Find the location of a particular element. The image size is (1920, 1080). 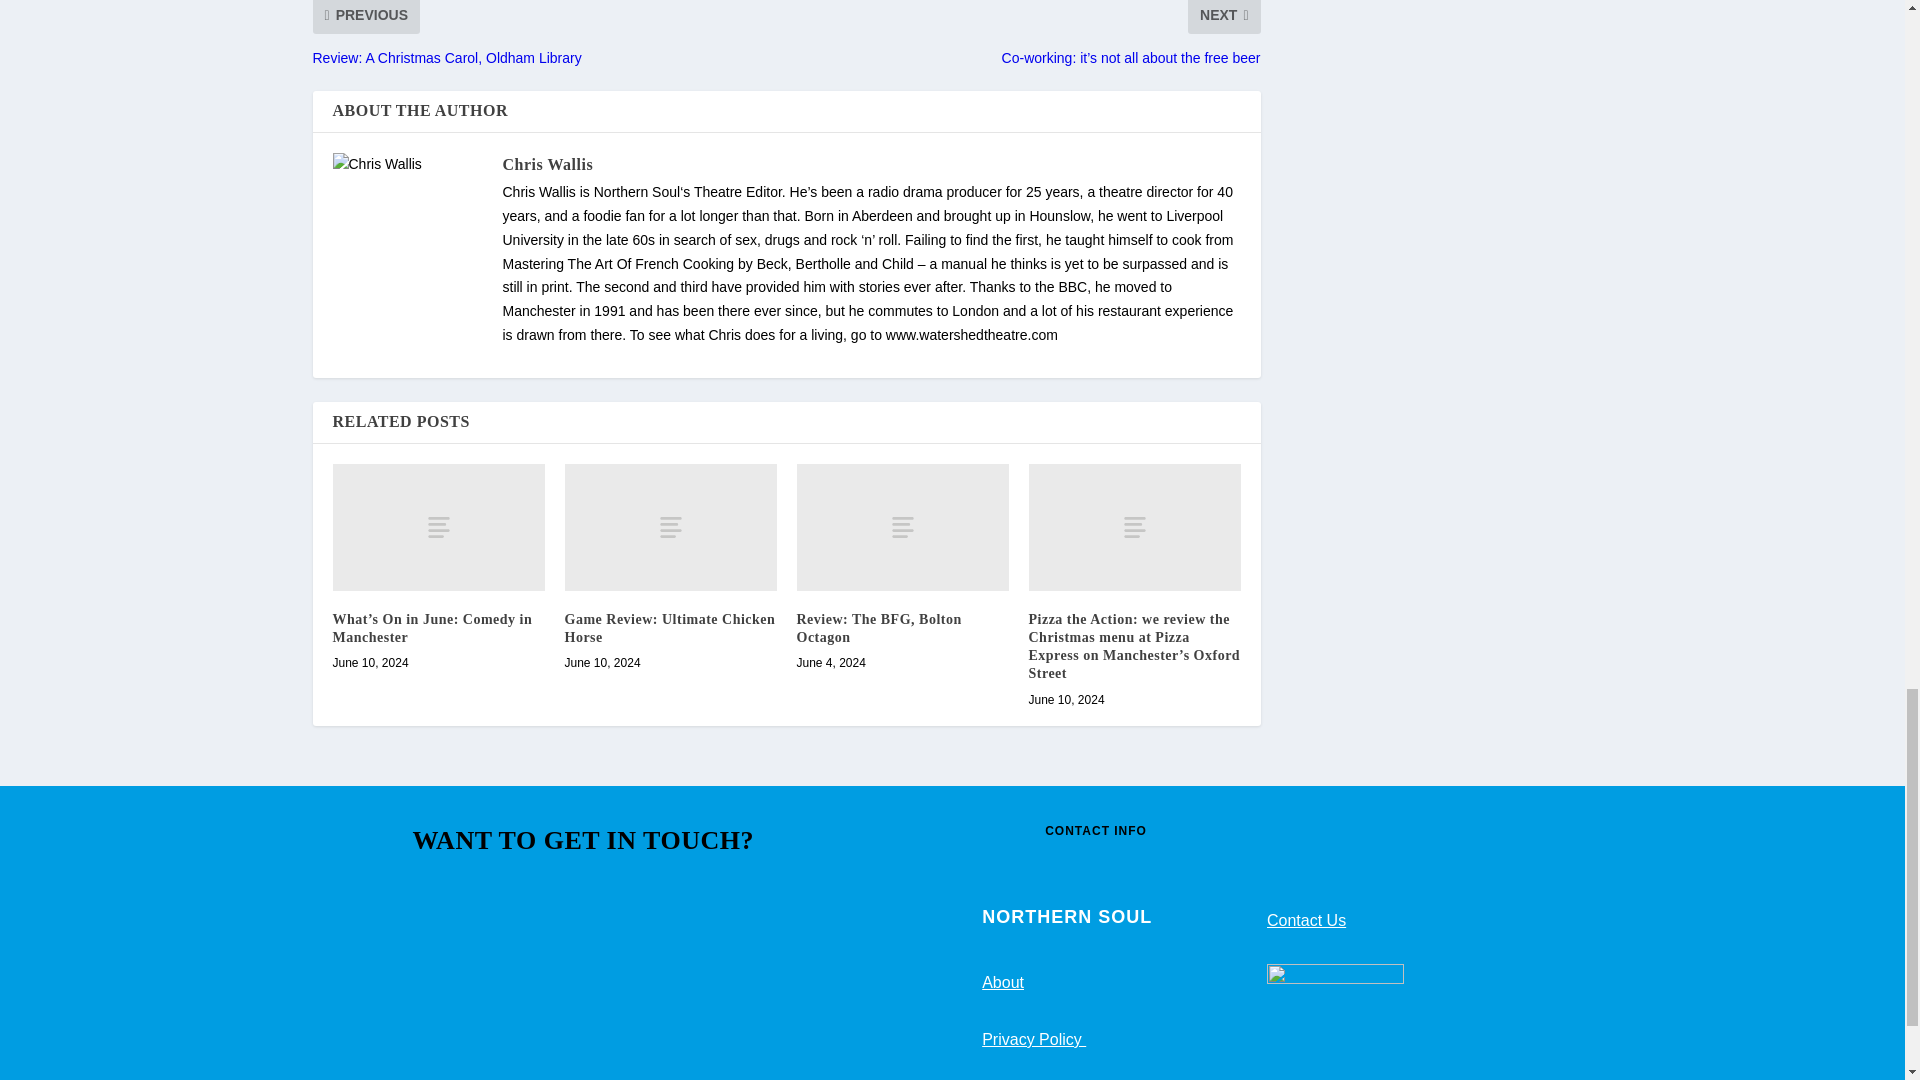

View all posts by Chris Wallis is located at coordinates (547, 164).